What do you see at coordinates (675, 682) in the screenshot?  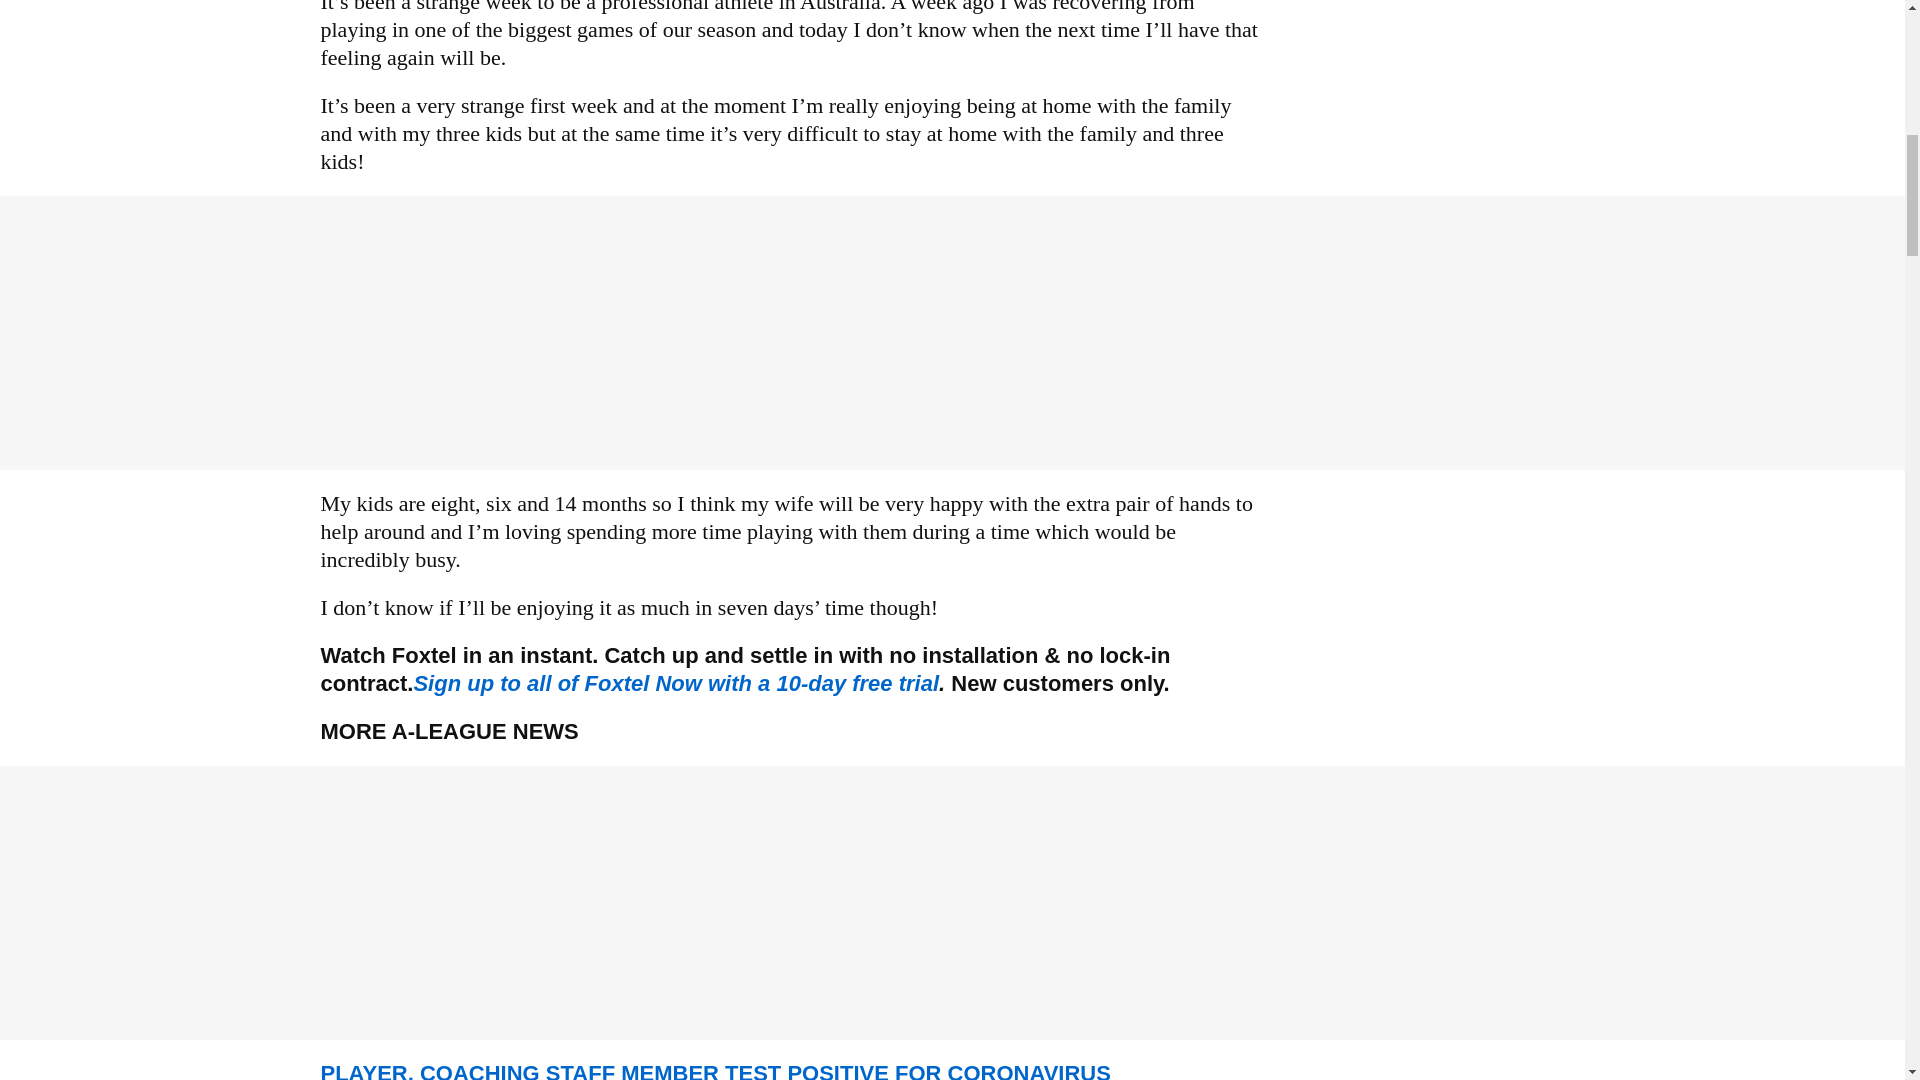 I see `www.foxtel.com.au` at bounding box center [675, 682].